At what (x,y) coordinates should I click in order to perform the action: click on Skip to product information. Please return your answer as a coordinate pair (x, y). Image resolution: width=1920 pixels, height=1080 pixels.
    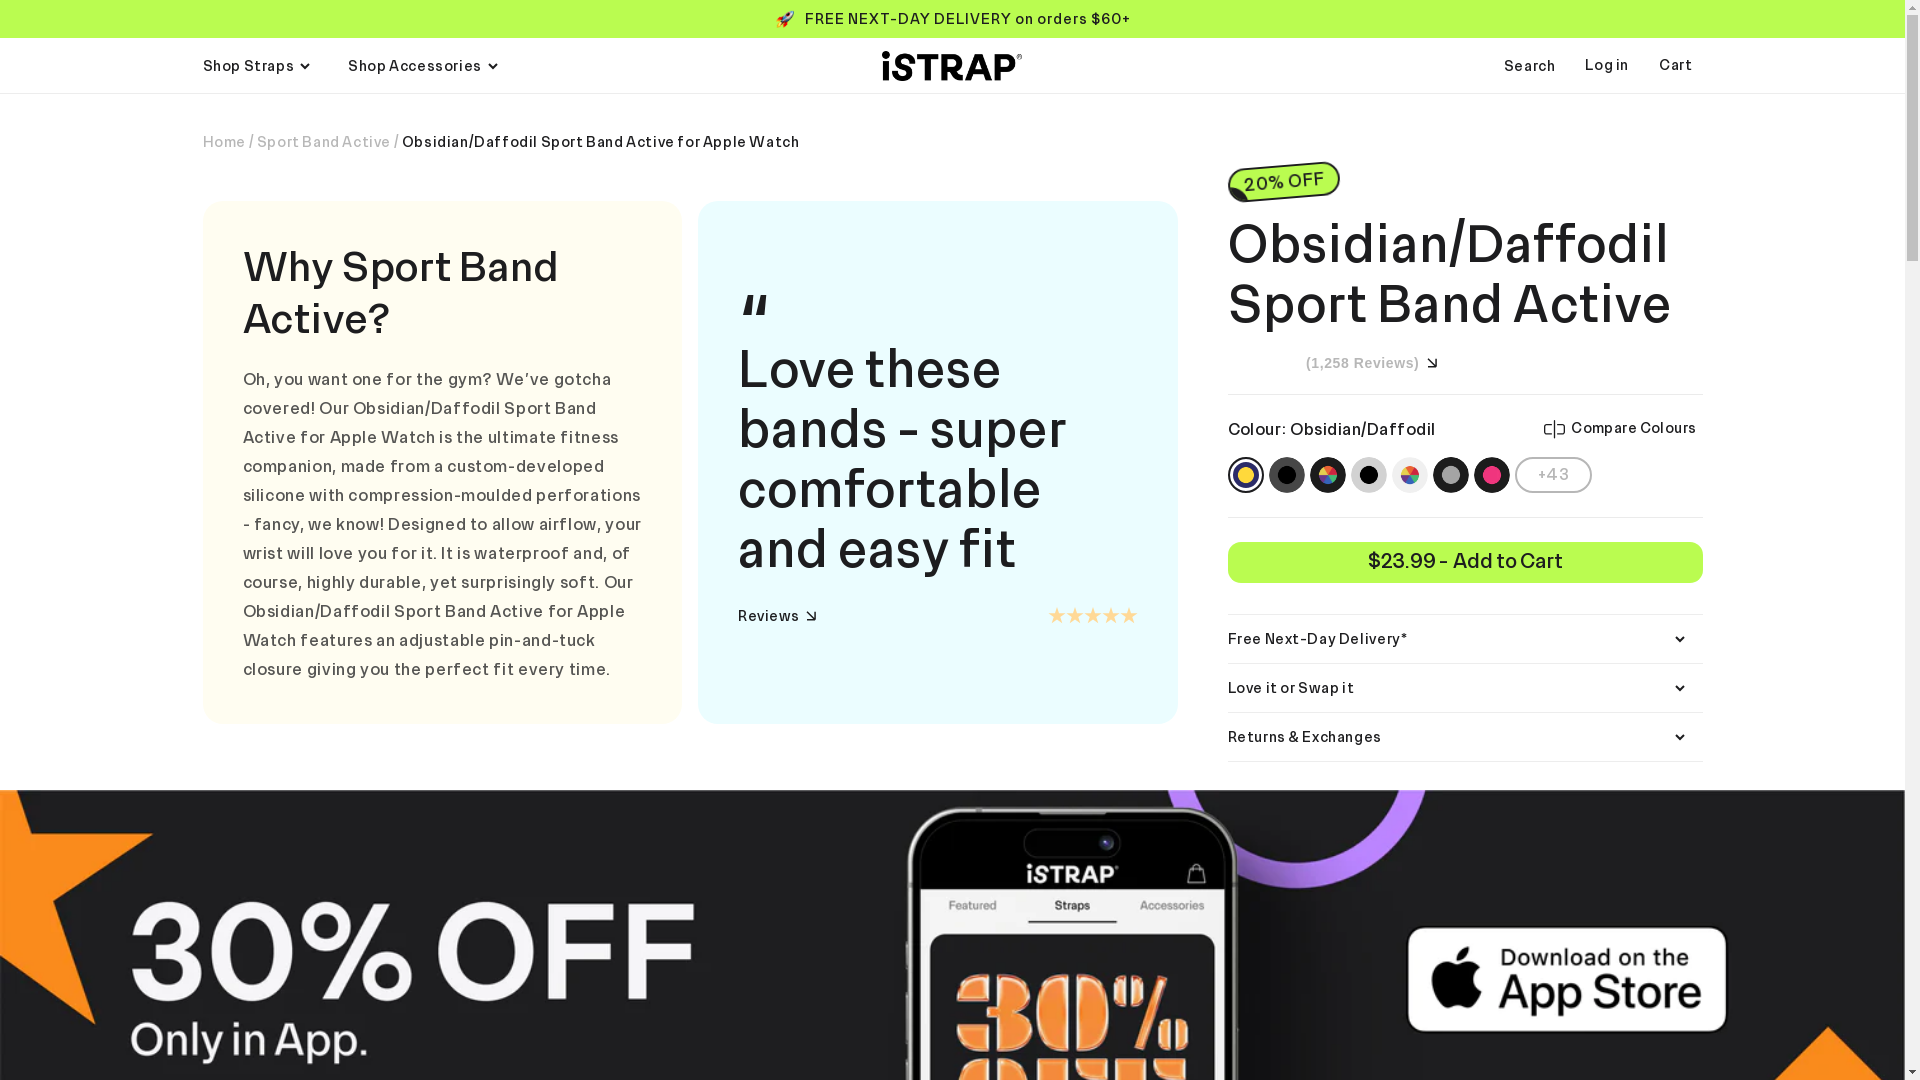
    Looking at the image, I should click on (222, 172).